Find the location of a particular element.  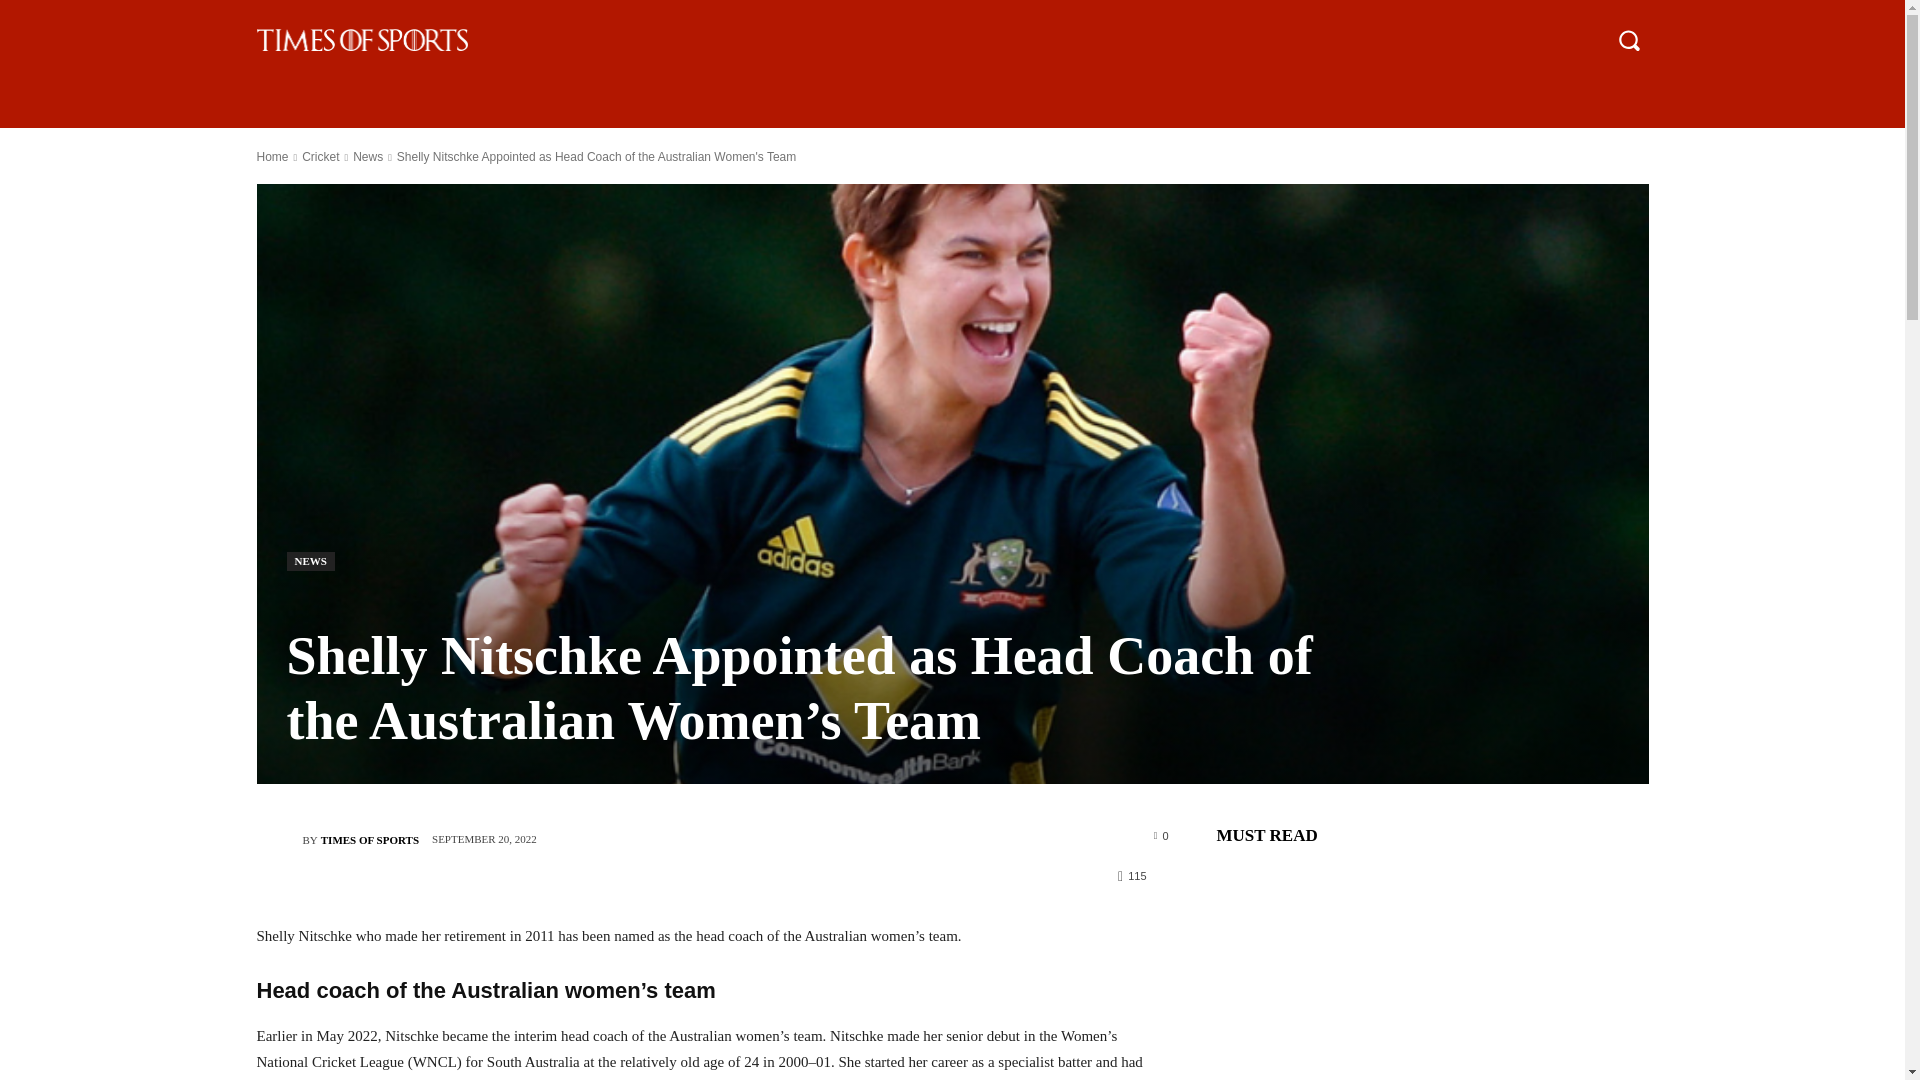

View all posts in News is located at coordinates (368, 157).